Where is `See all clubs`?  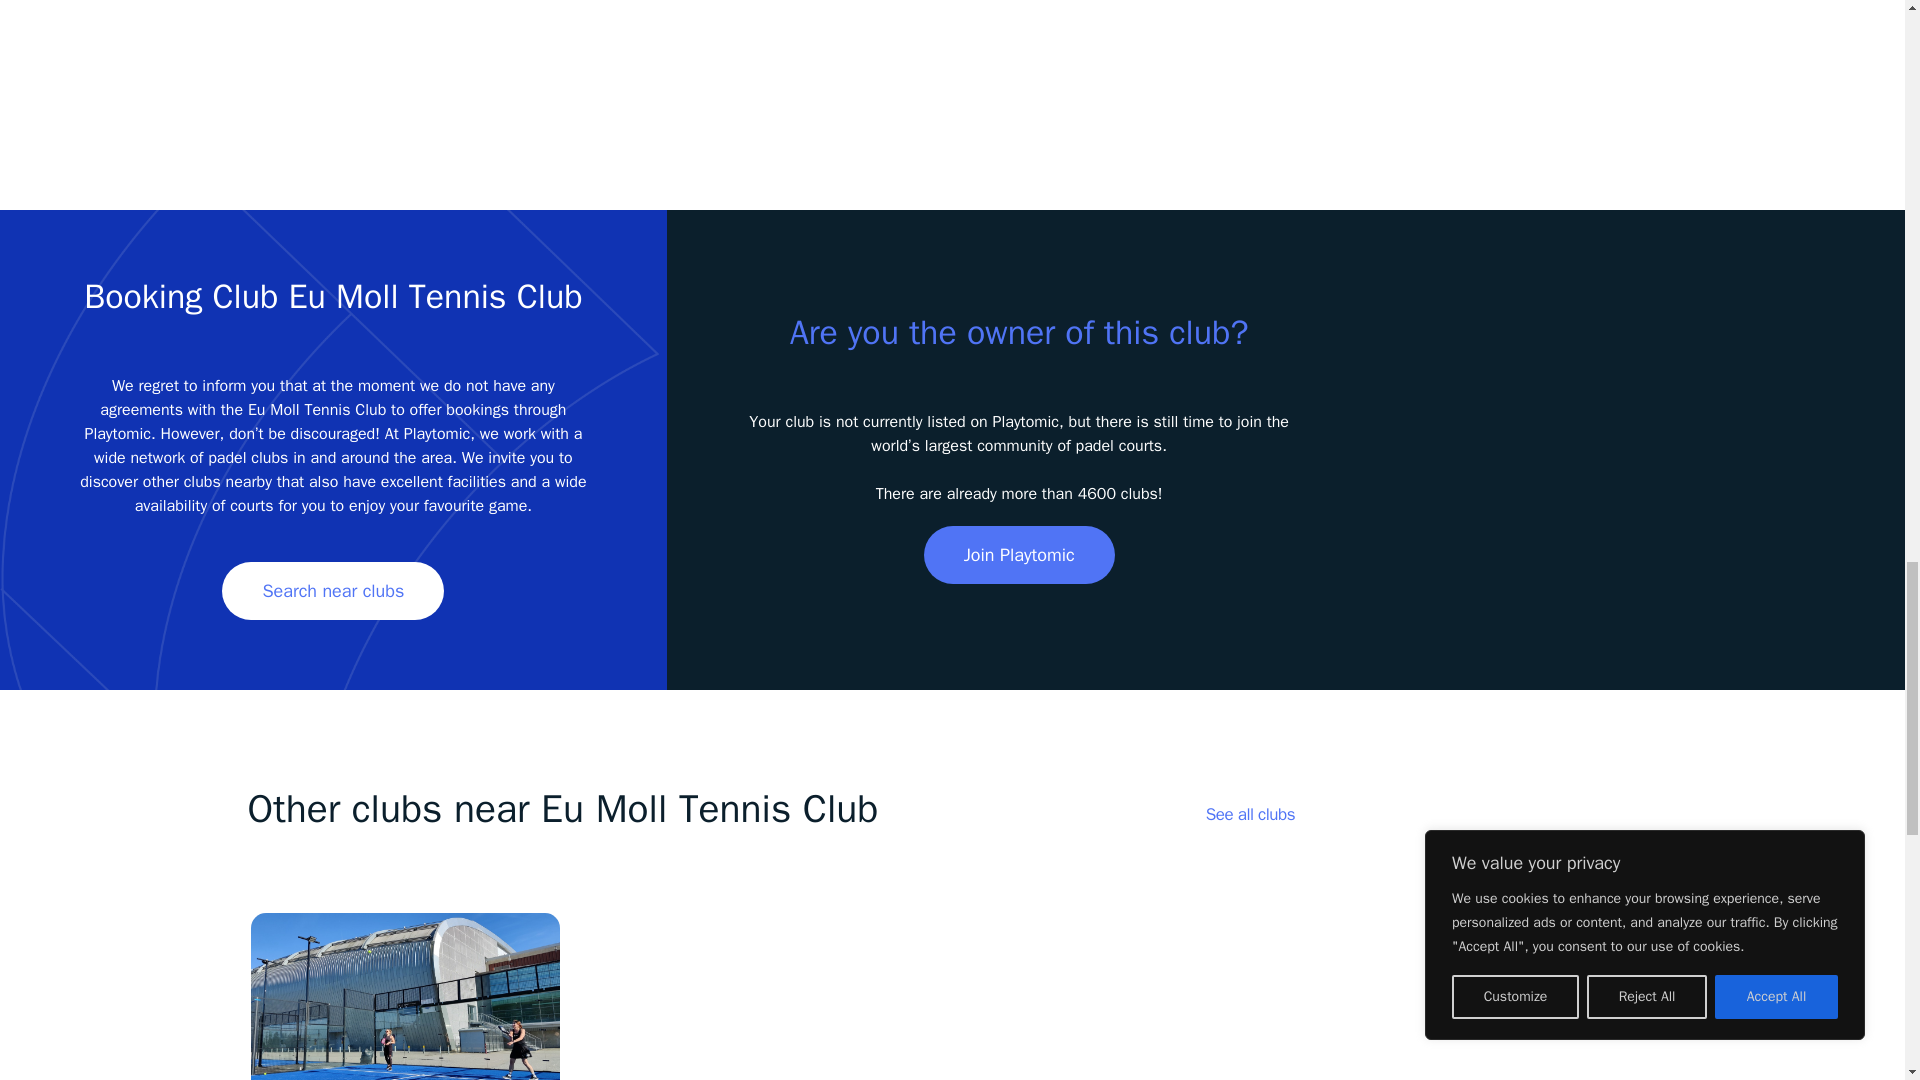
See all clubs is located at coordinates (1250, 814).